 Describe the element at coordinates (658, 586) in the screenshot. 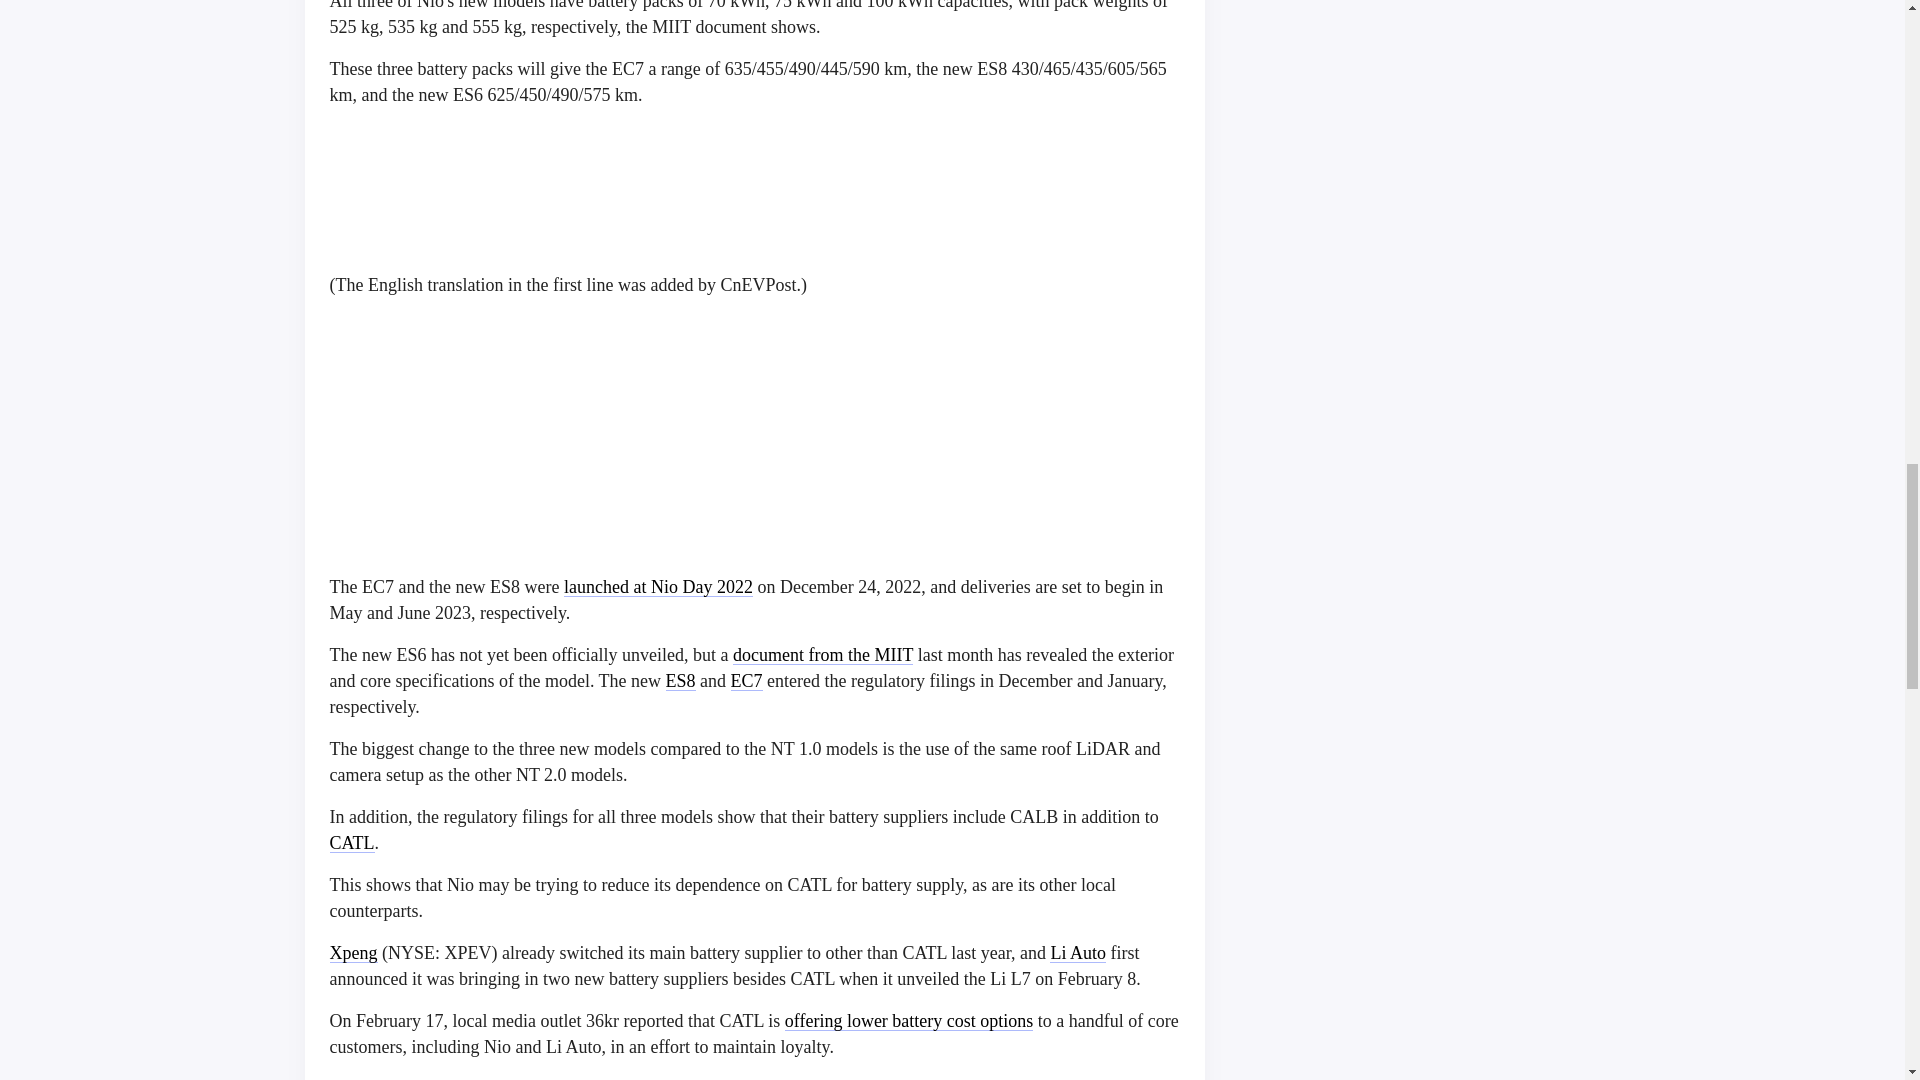

I see `launched at Nio Day 2022` at that location.